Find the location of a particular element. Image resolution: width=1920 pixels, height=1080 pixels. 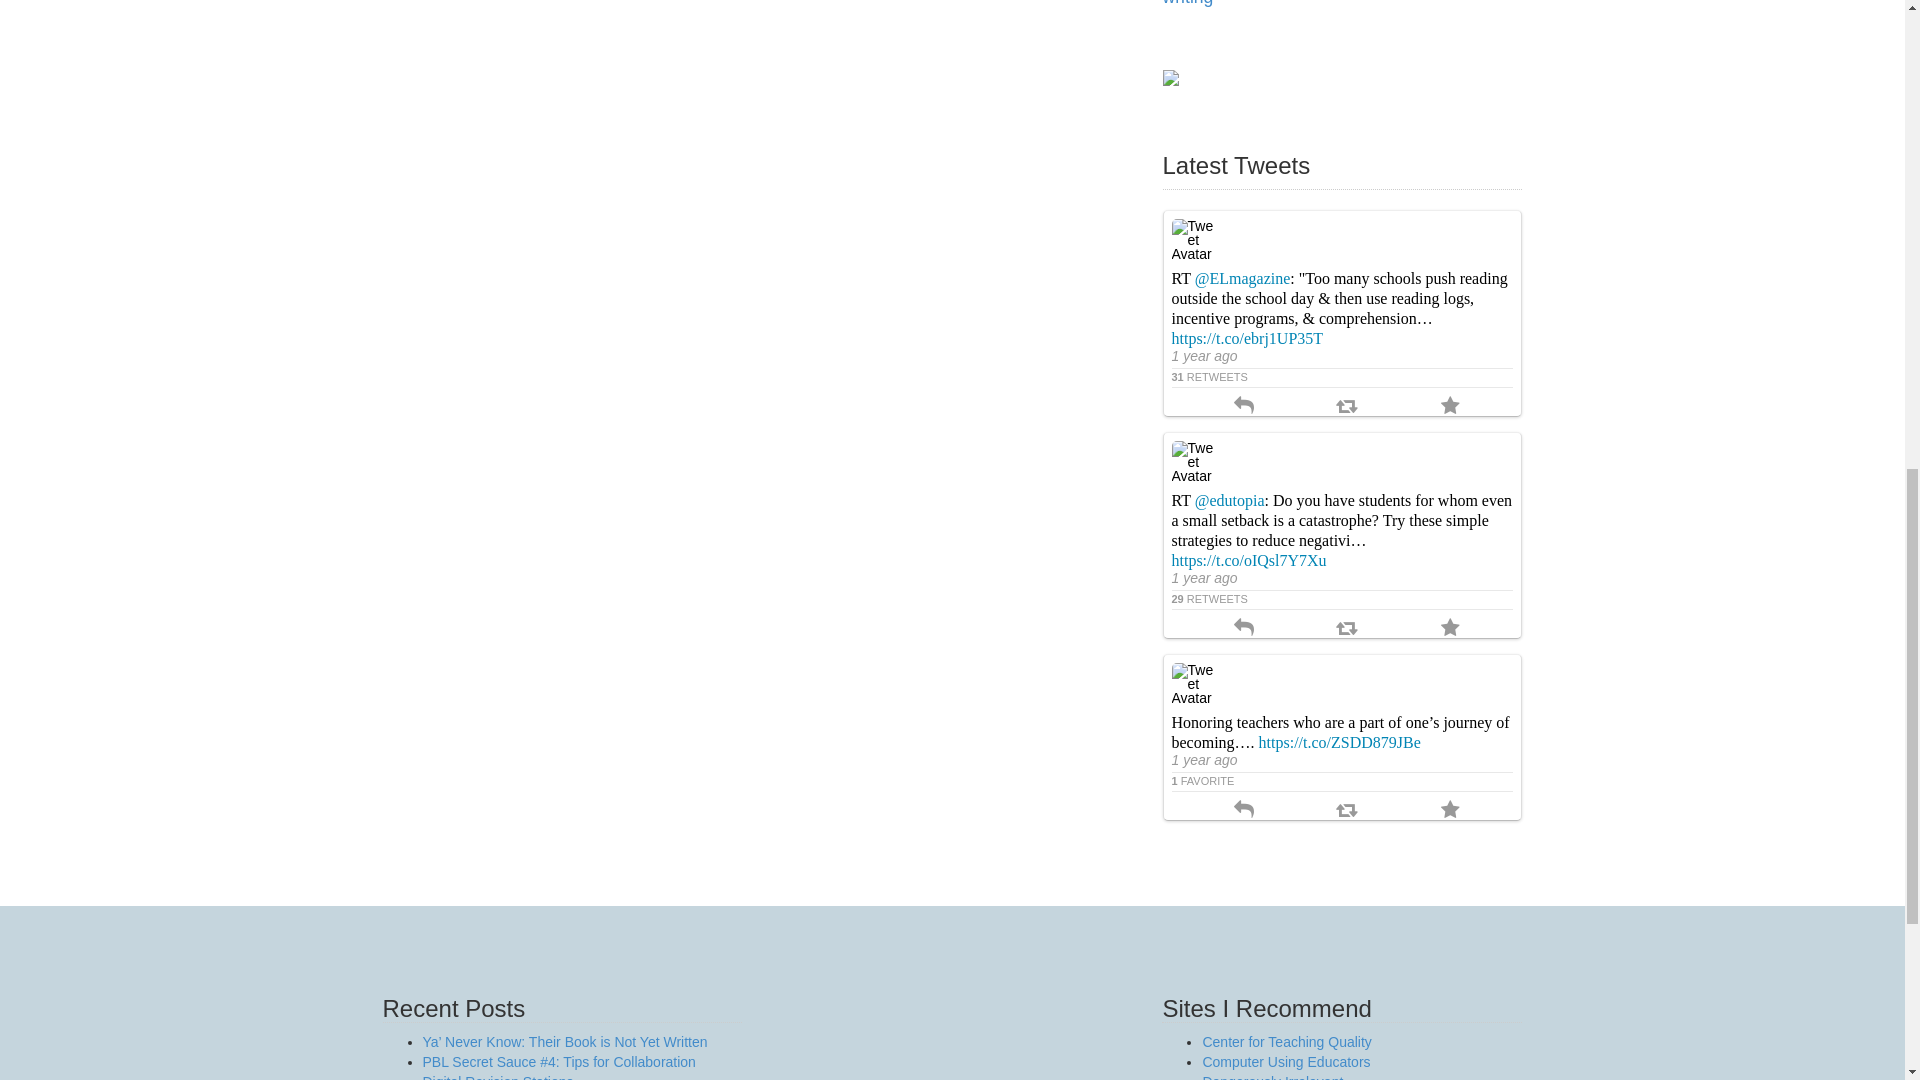

Reply is located at coordinates (1244, 407).